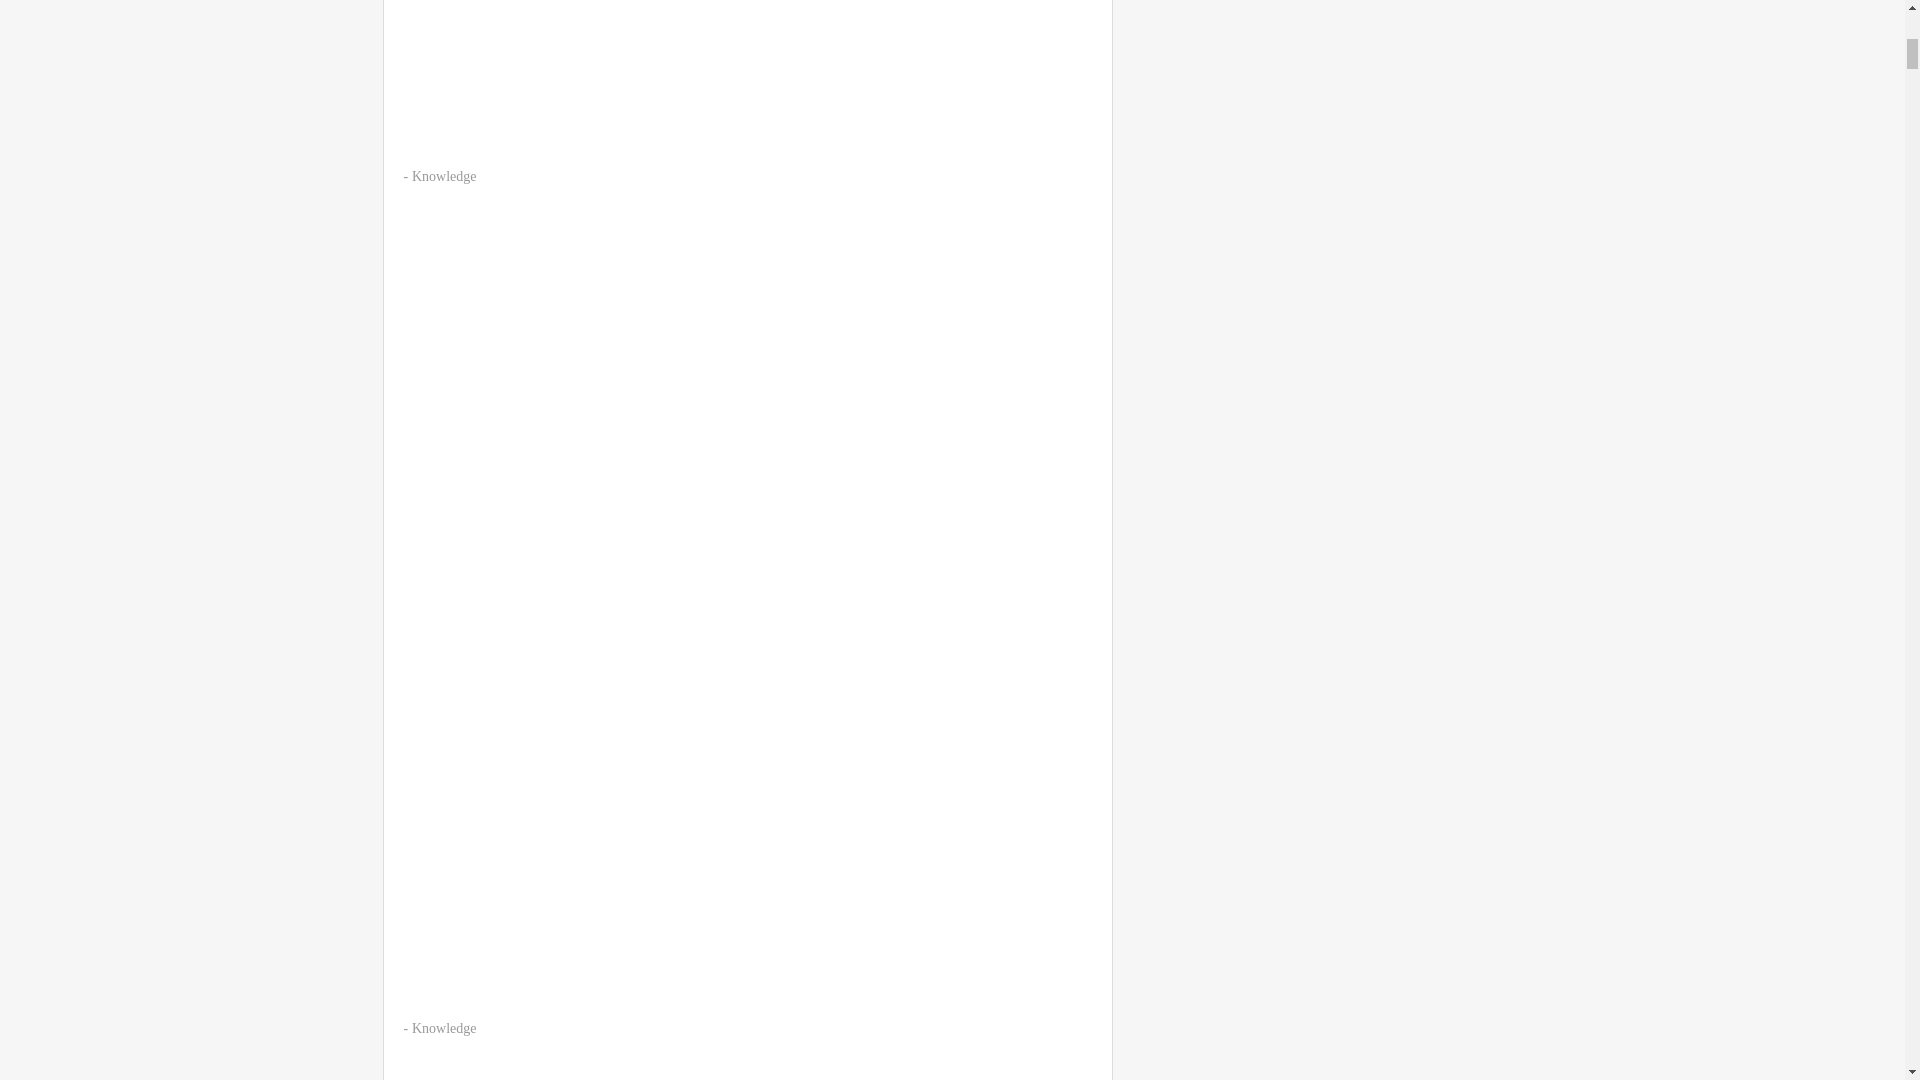 The height and width of the screenshot is (1080, 1920). What do you see at coordinates (444, 176) in the screenshot?
I see `Knowledge` at bounding box center [444, 176].